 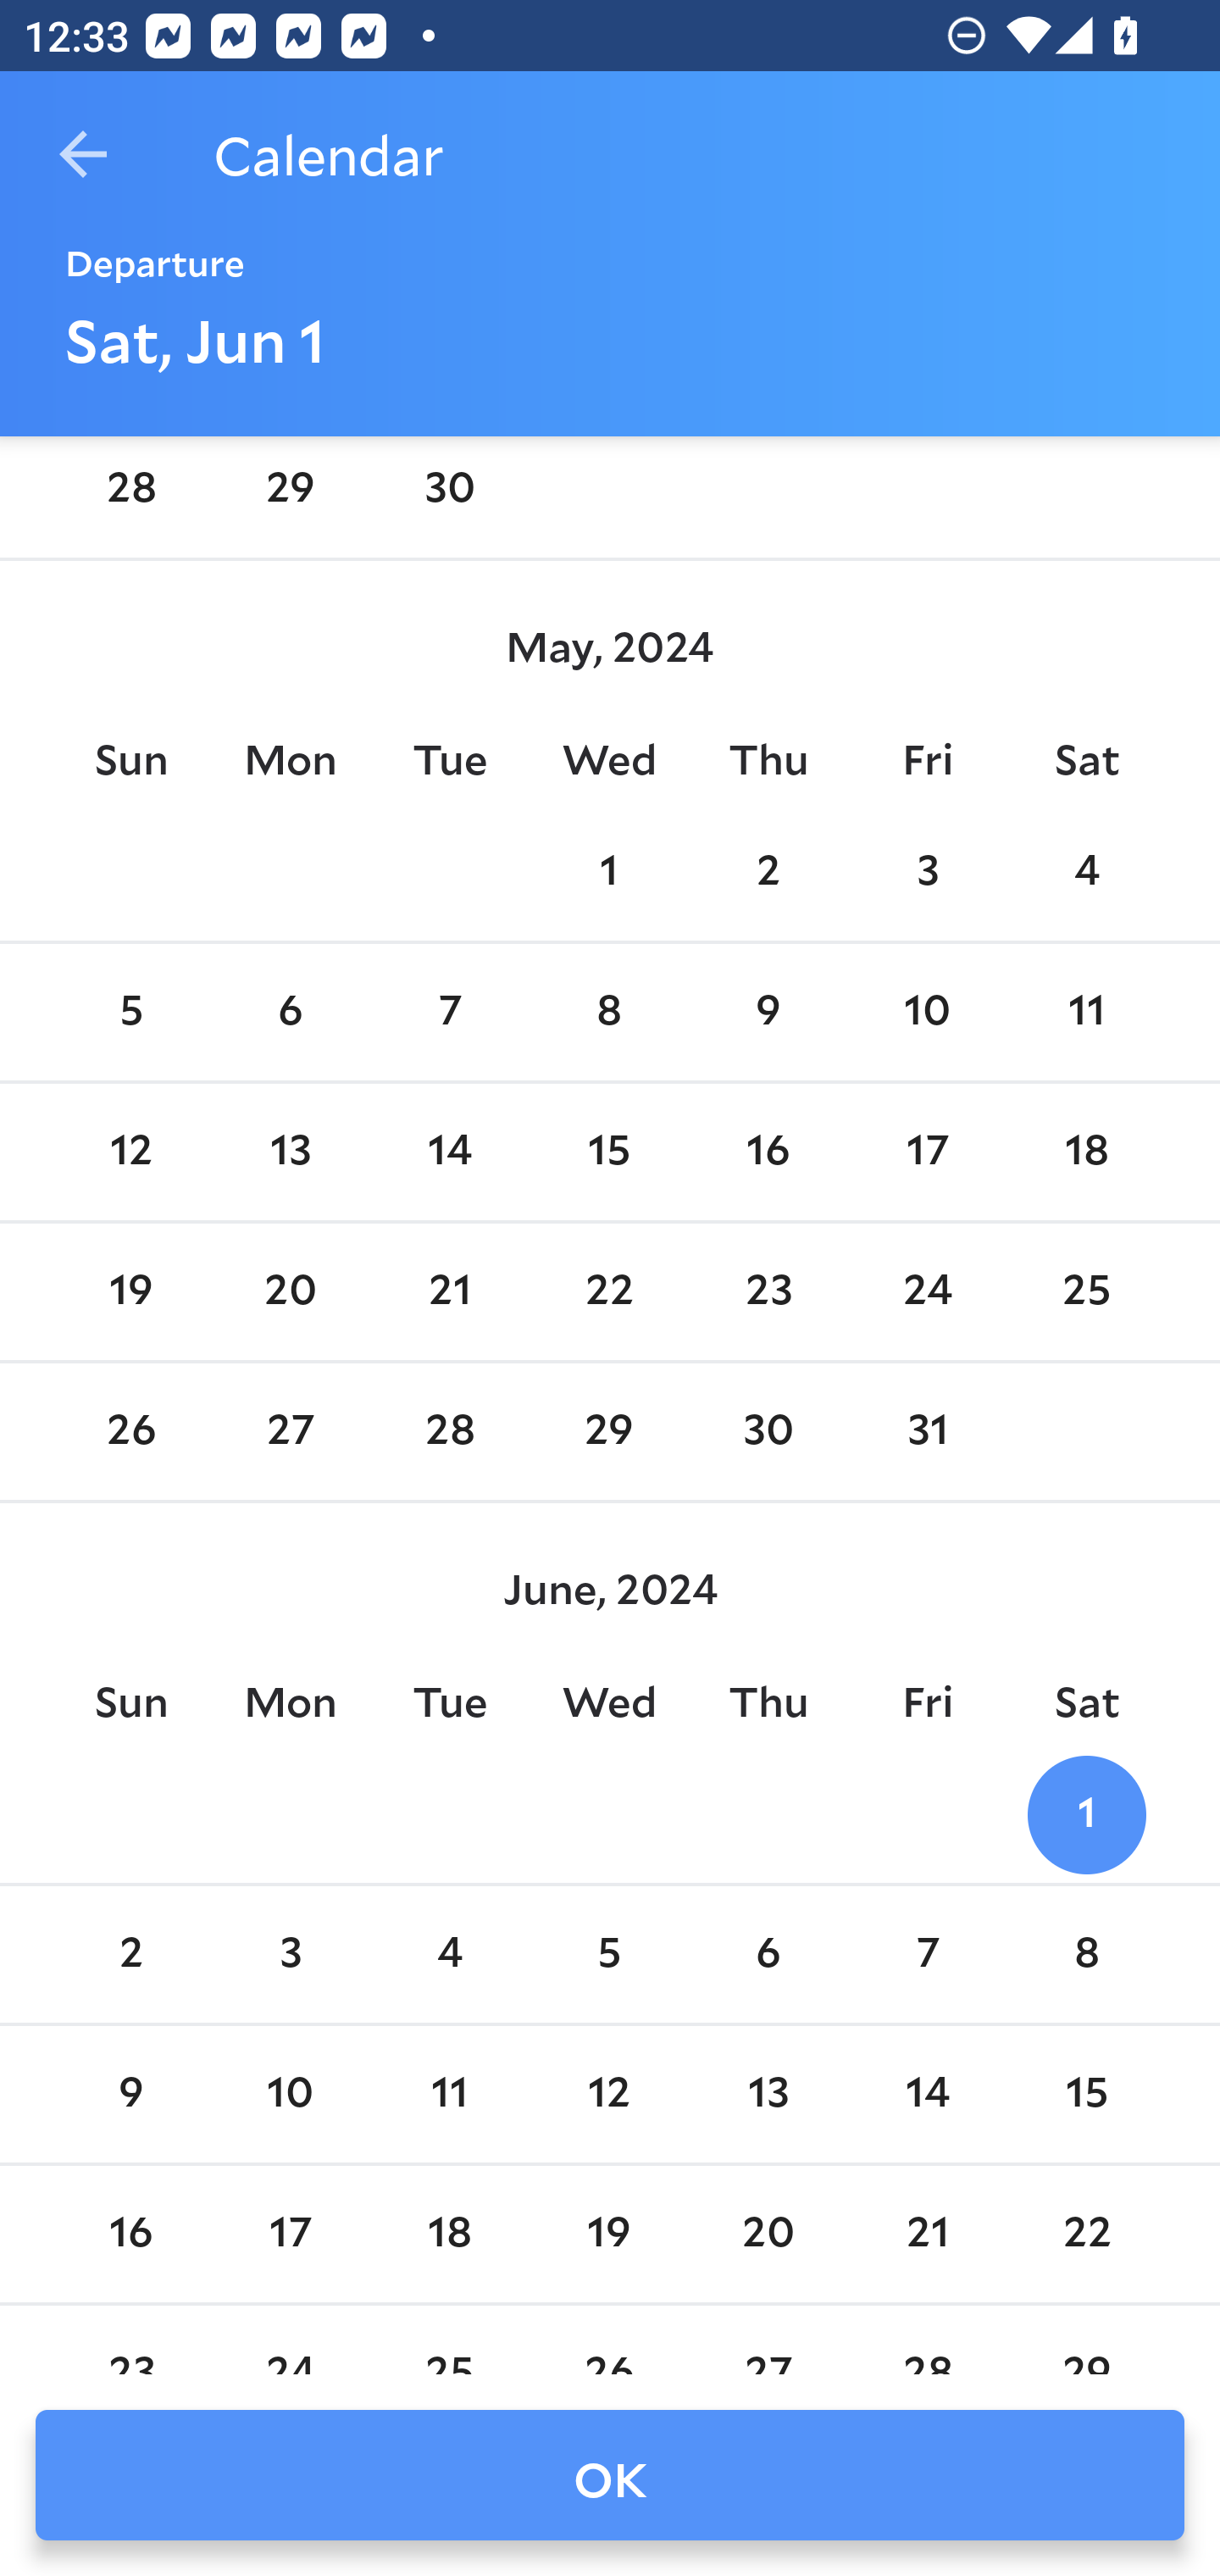 What do you see at coordinates (1086, 1816) in the screenshot?
I see `1` at bounding box center [1086, 1816].